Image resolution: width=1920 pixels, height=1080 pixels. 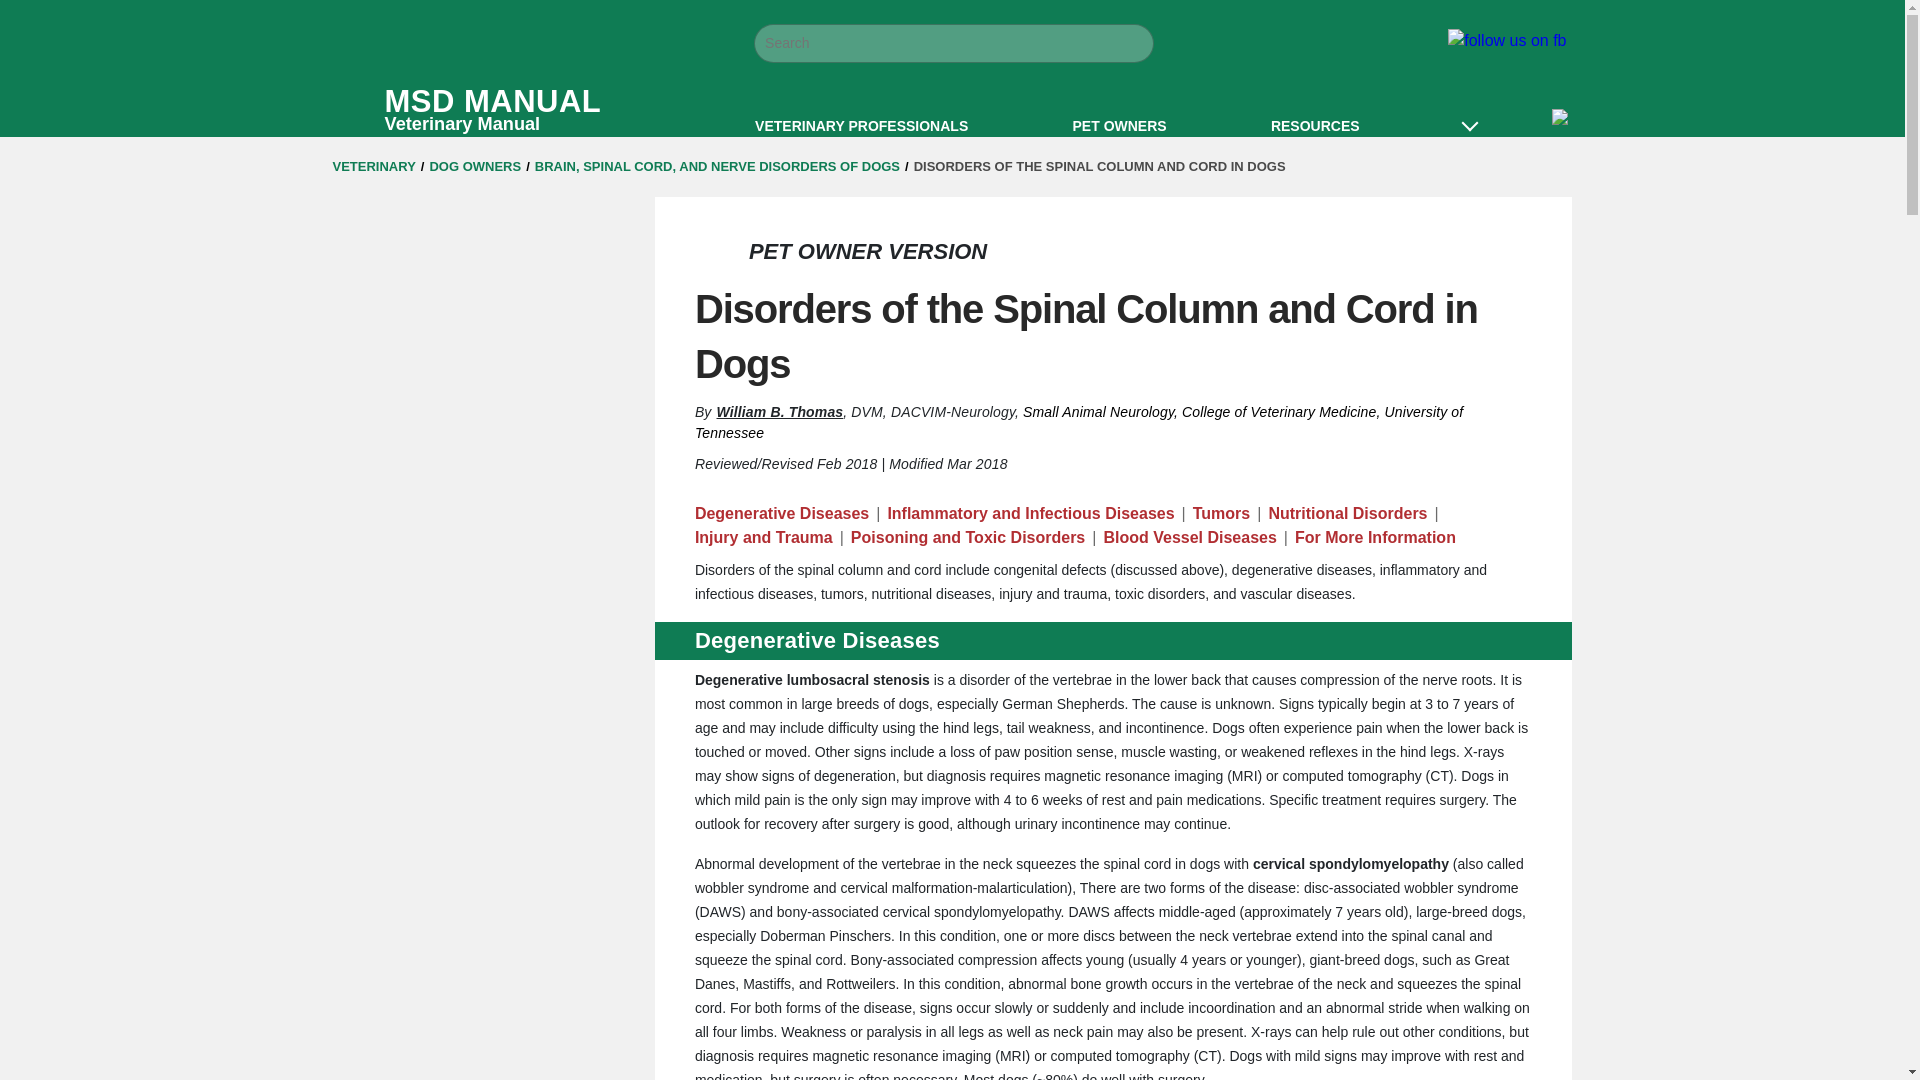 I want to click on View Our Facebook Page, so click(x=1506, y=39).